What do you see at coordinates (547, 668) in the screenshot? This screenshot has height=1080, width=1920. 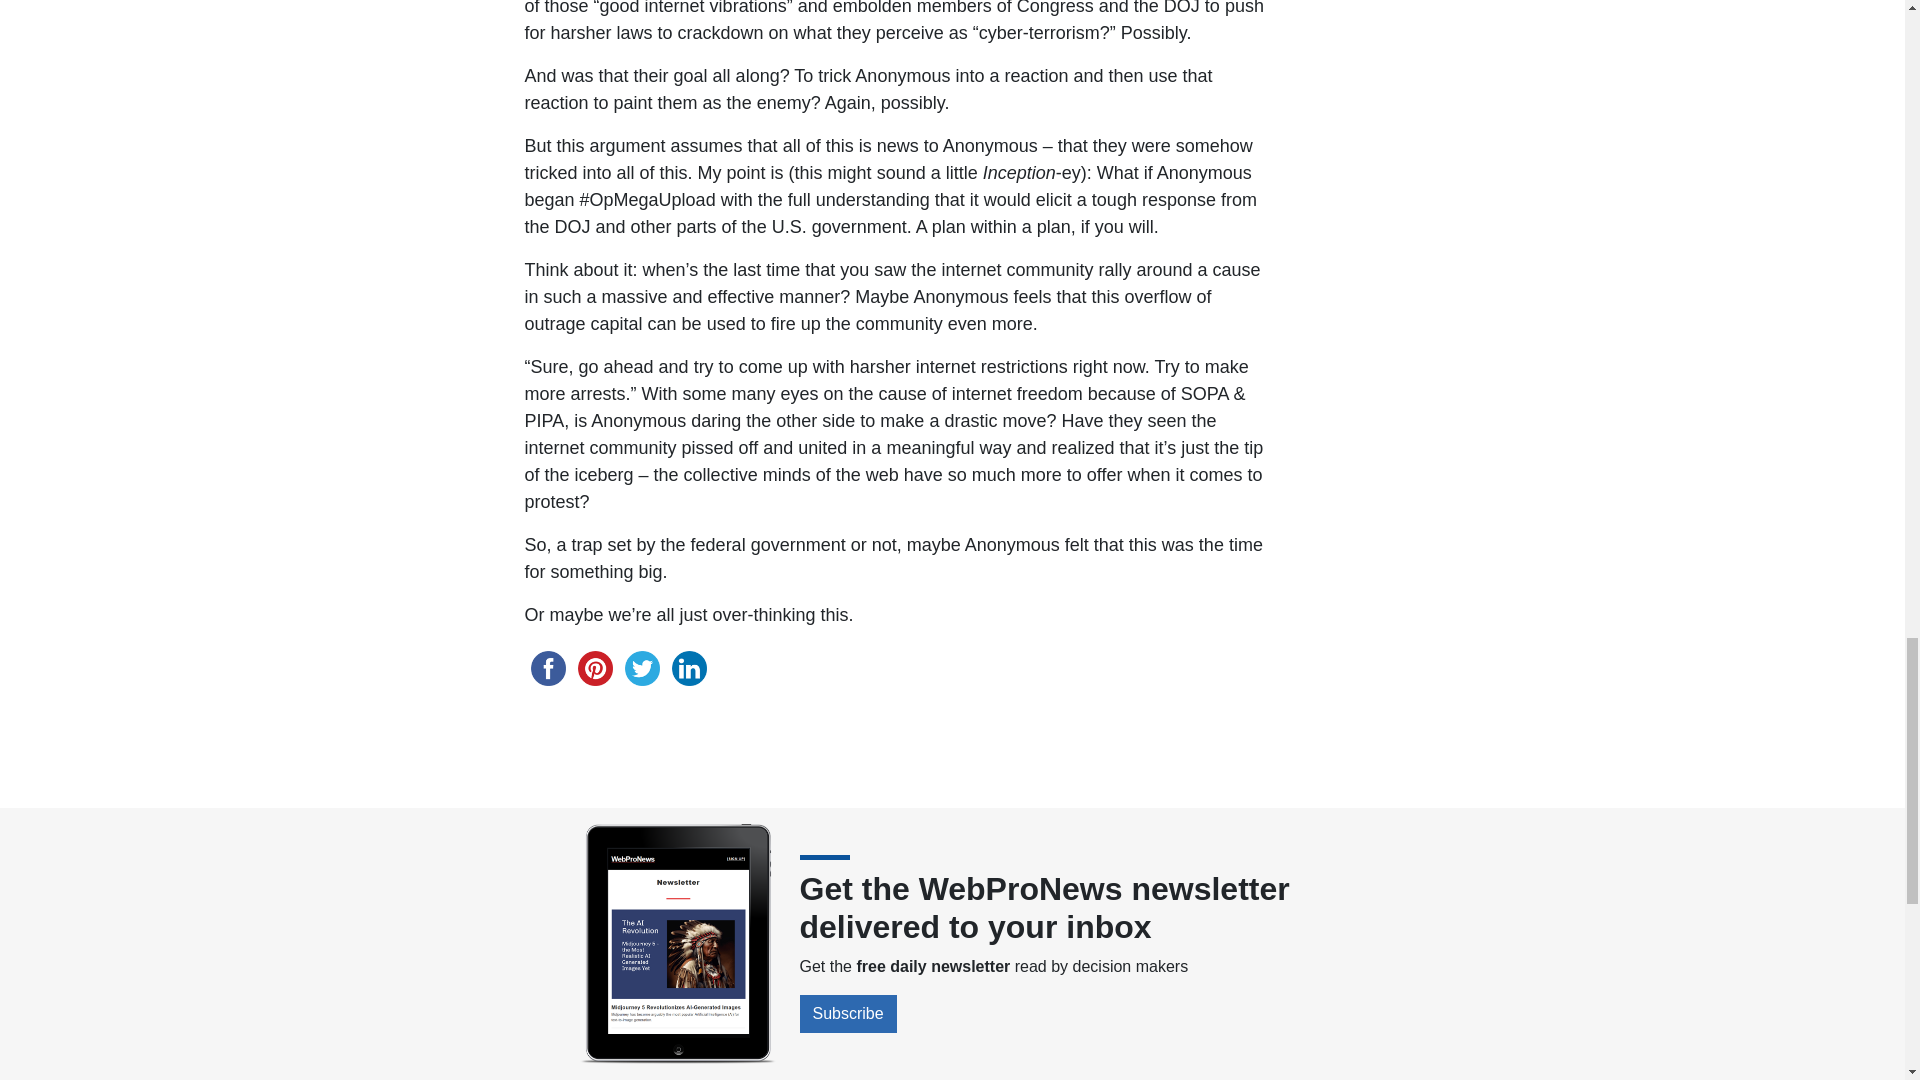 I see `facebook` at bounding box center [547, 668].